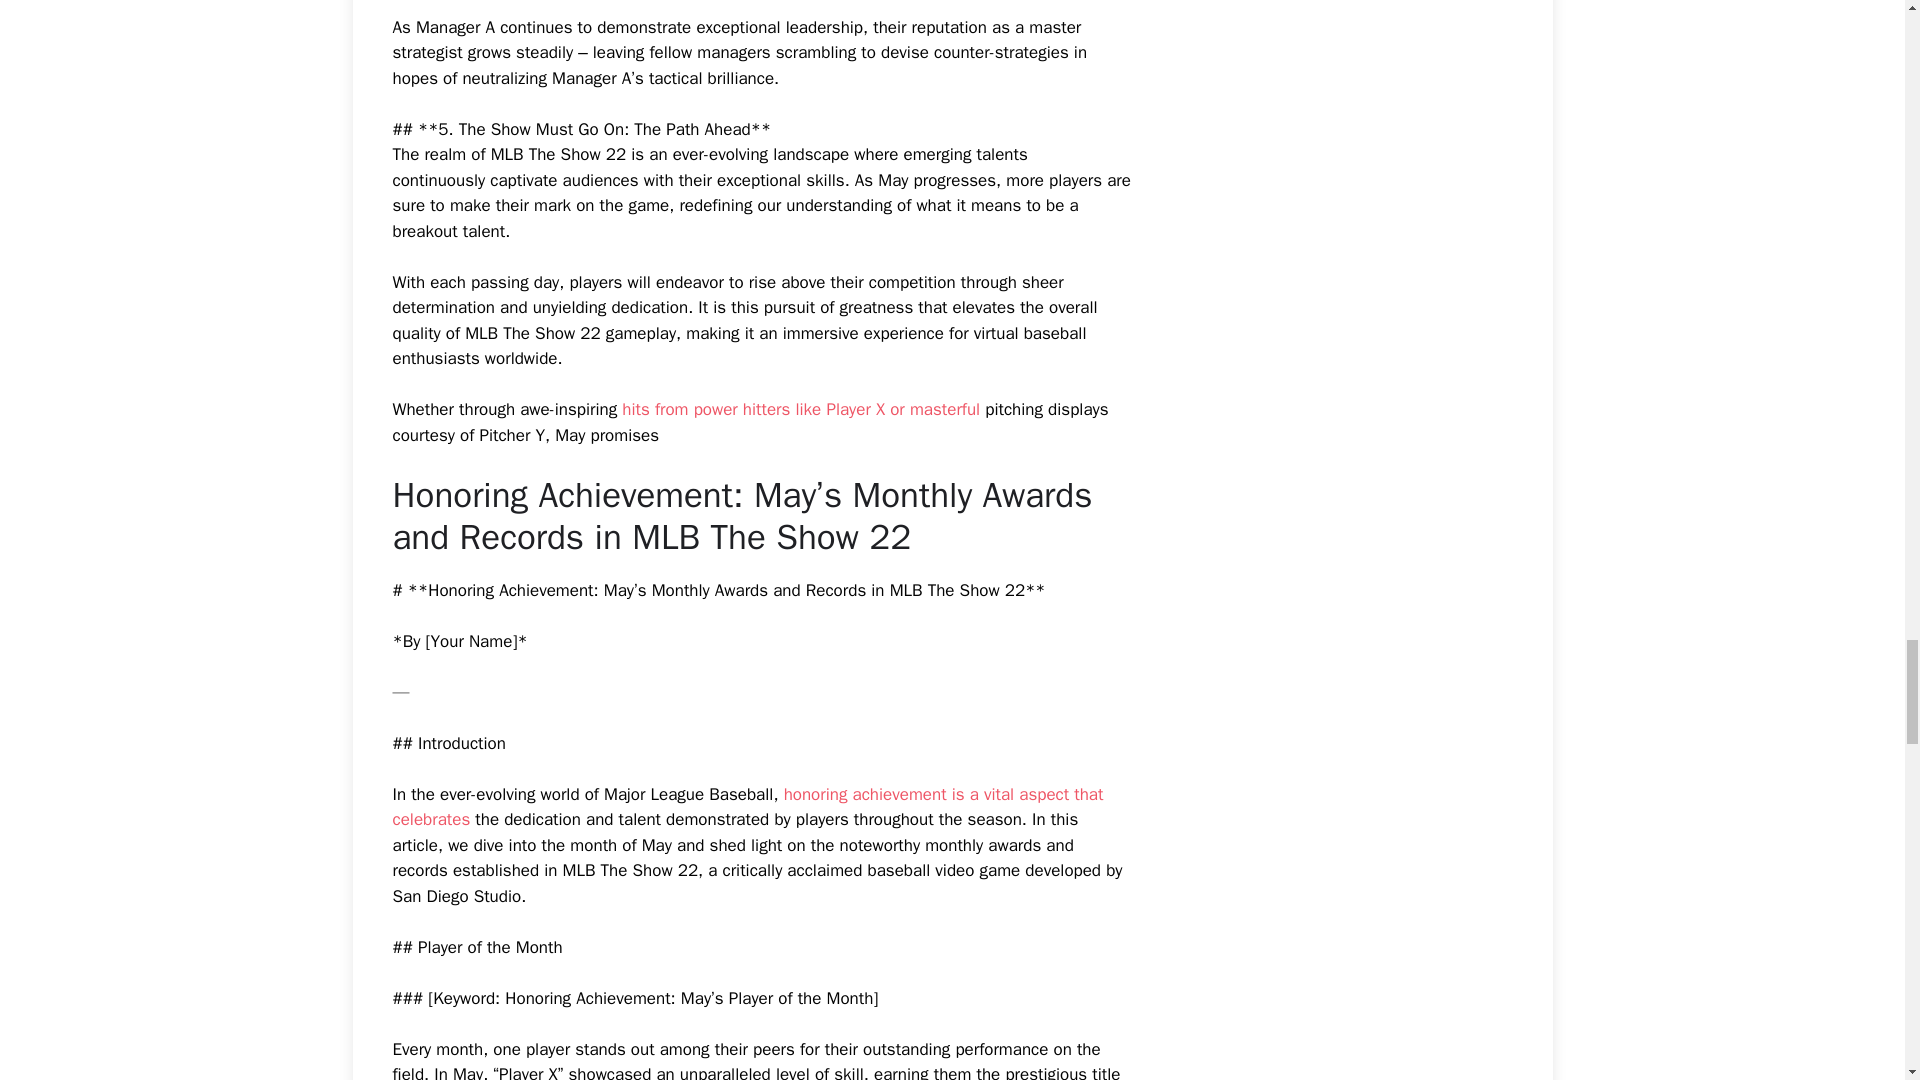 The image size is (1920, 1080). I want to click on hits from power hitters like Player X or masterful, so click(800, 409).